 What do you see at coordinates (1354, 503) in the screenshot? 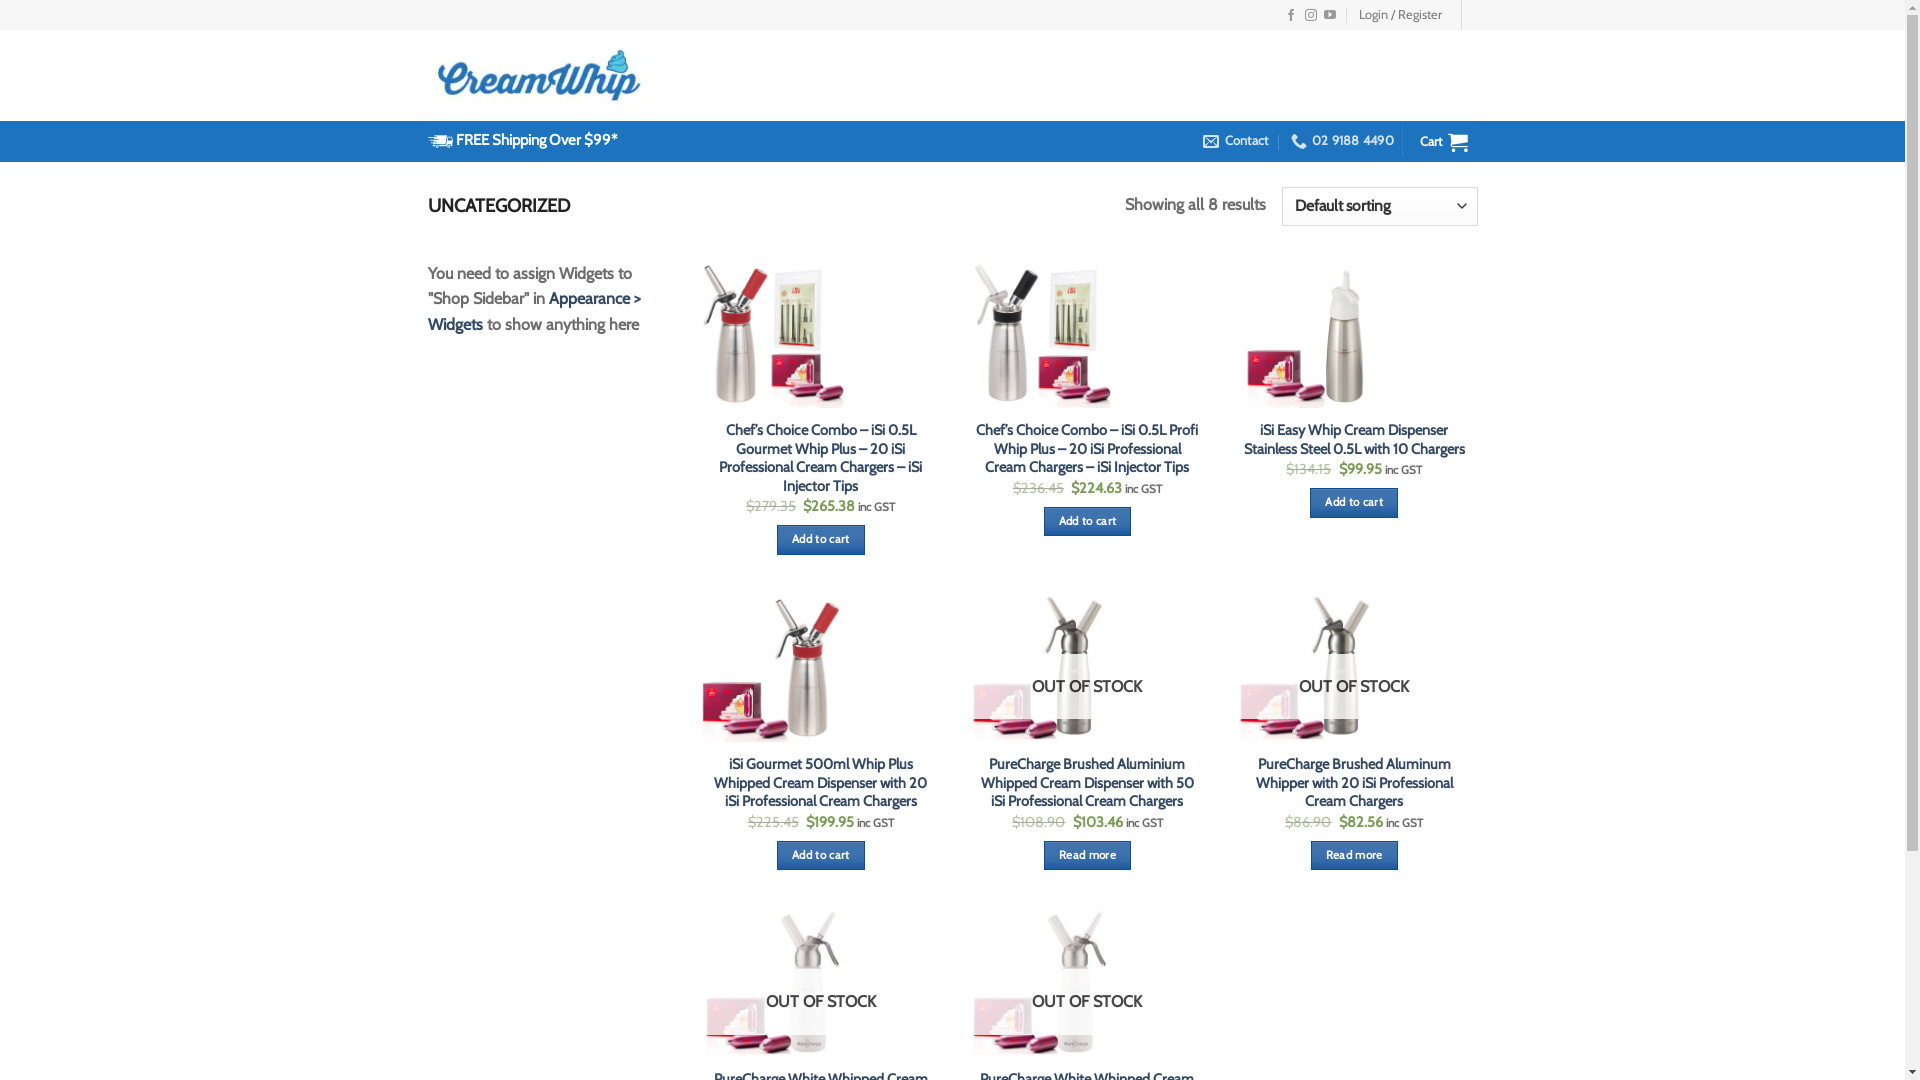
I see `Add to cart` at bounding box center [1354, 503].